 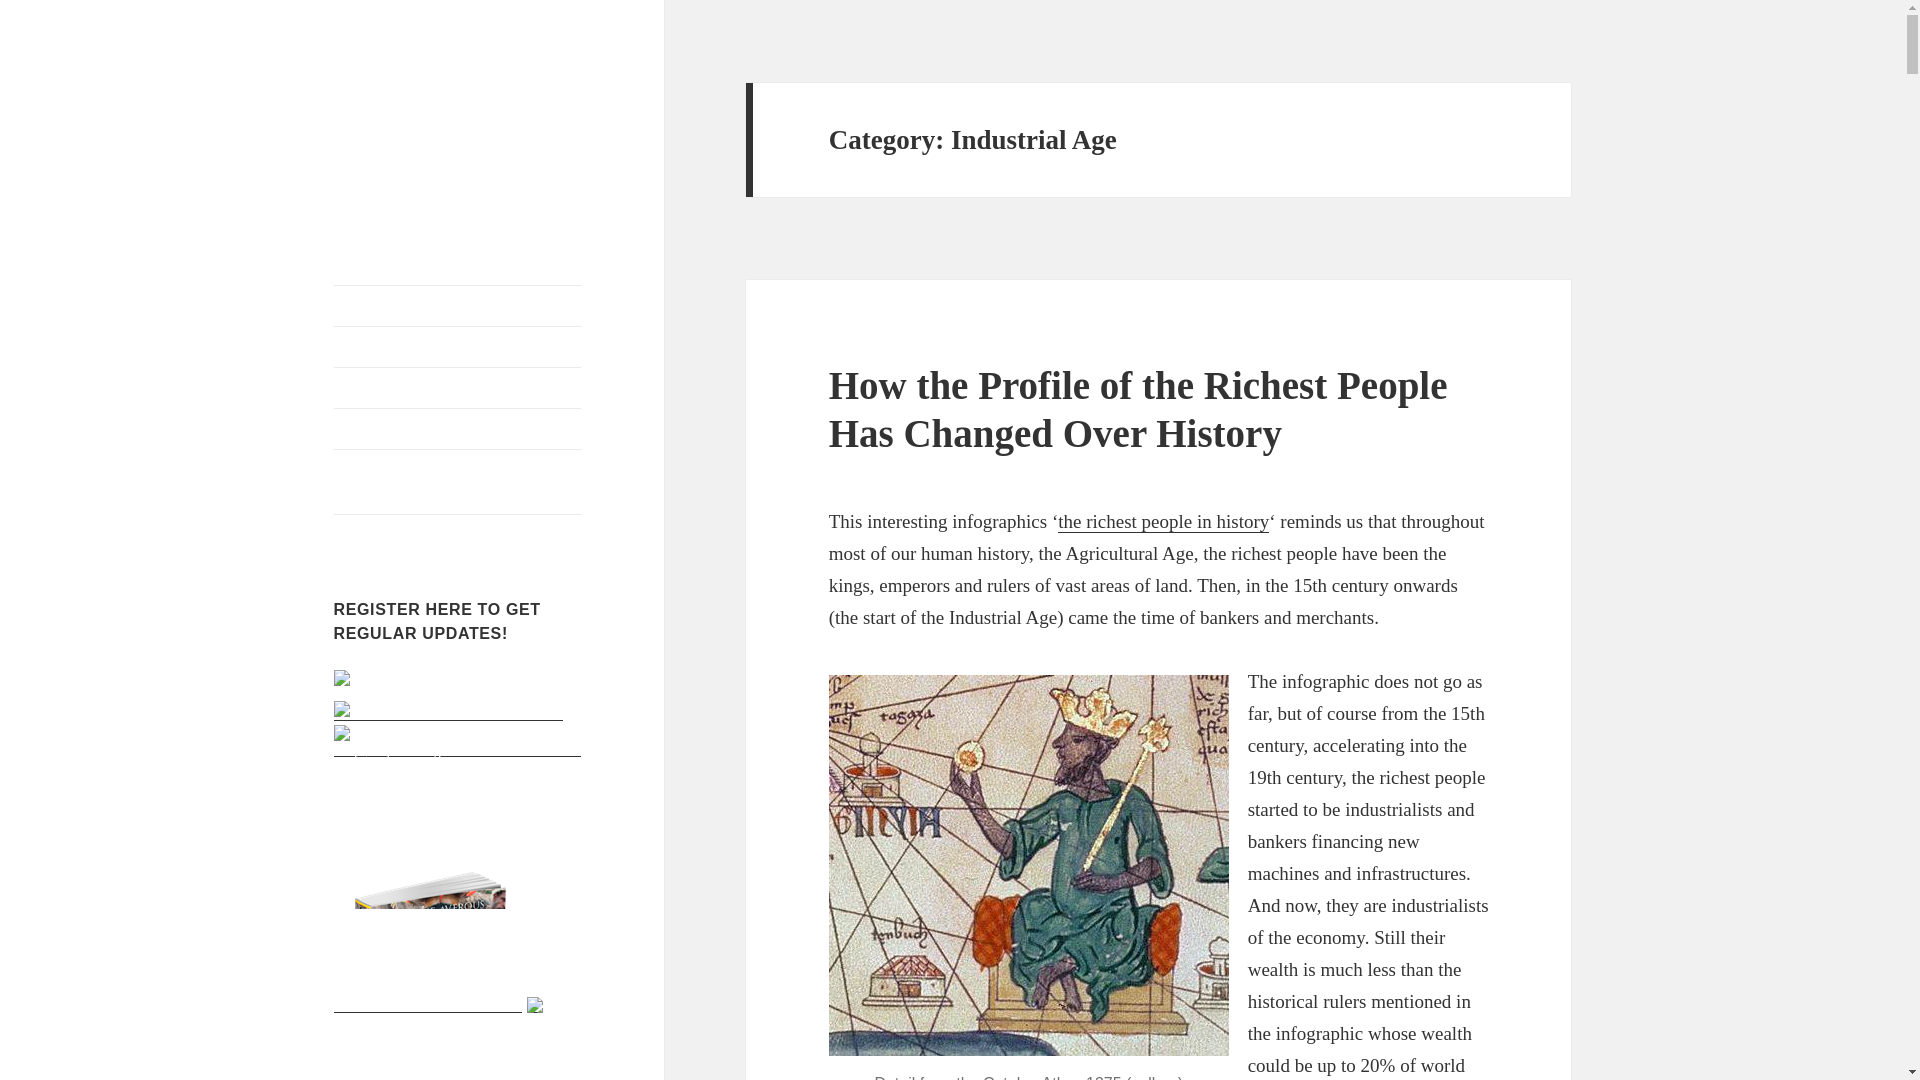 What do you see at coordinates (448, 712) in the screenshot?
I see `The Fourth Revolution blog on Twitter` at bounding box center [448, 712].